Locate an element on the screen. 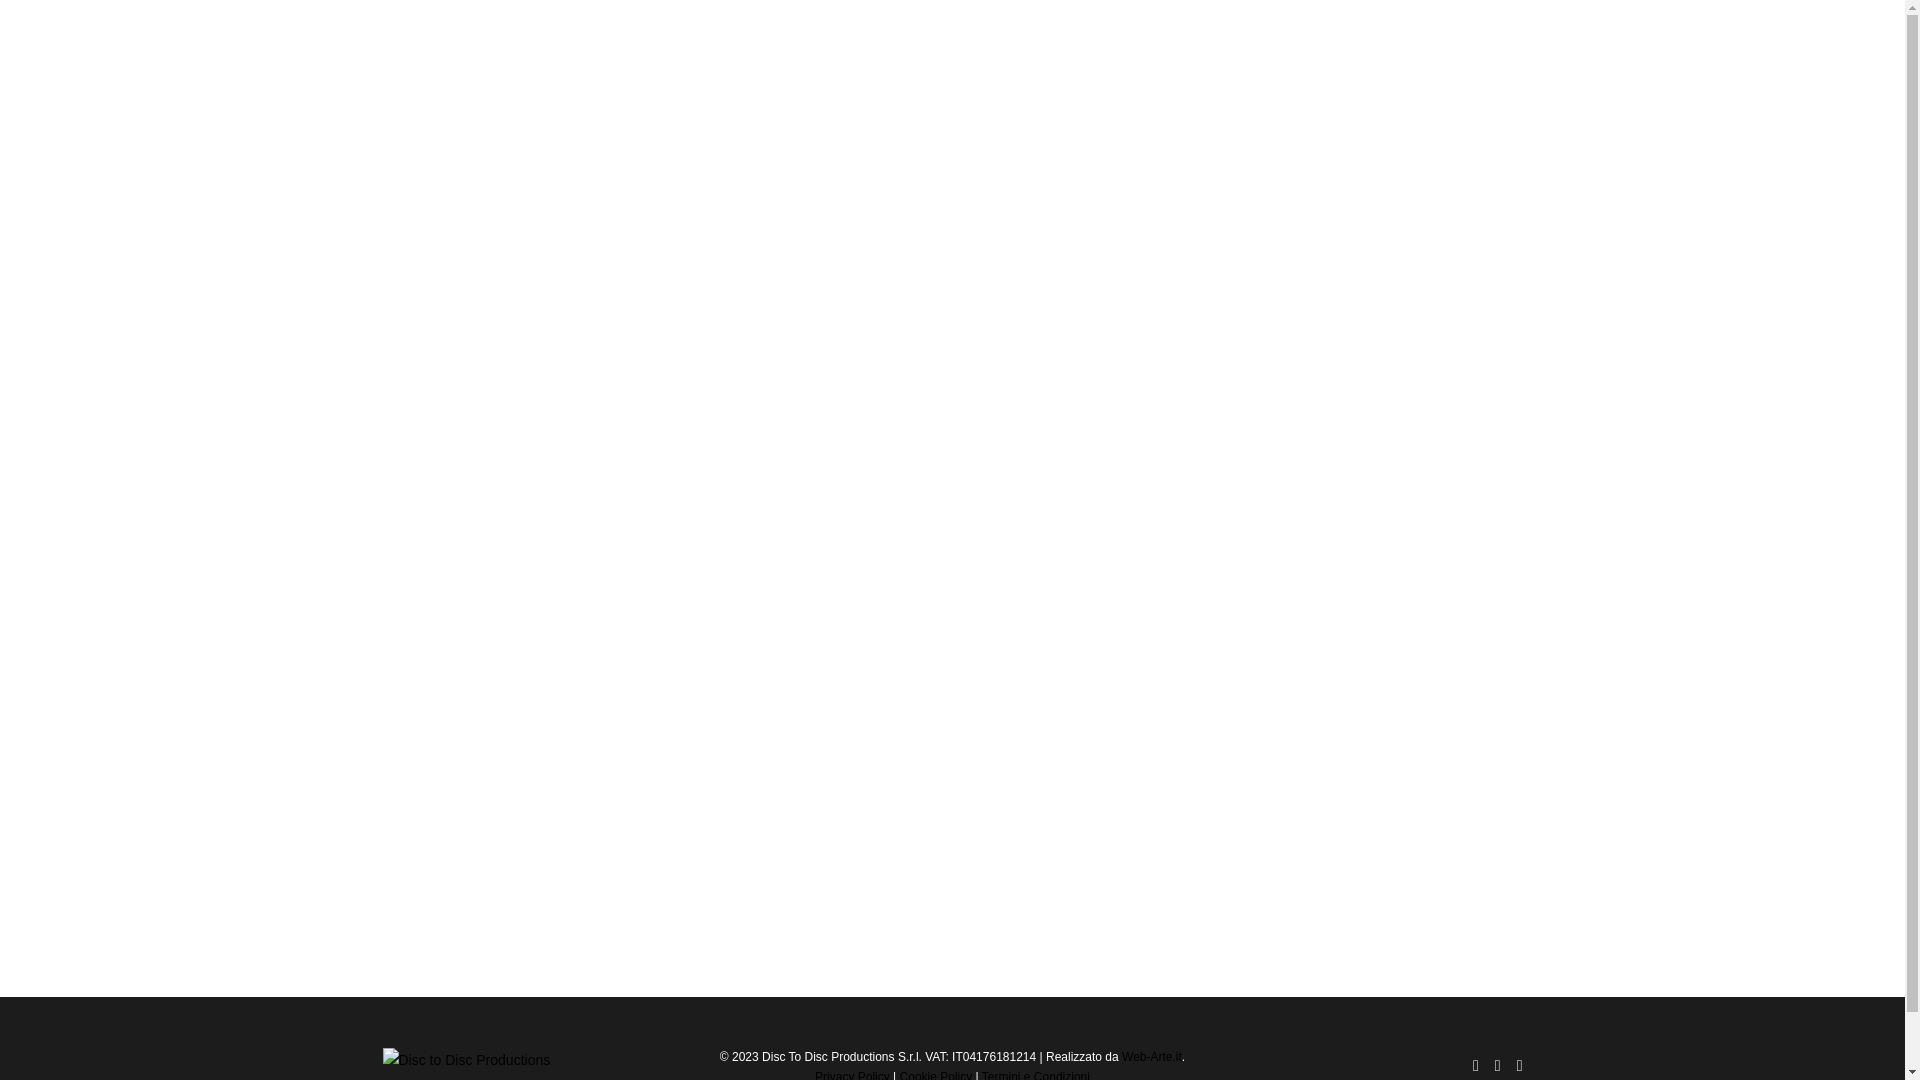  Cookie Policy is located at coordinates (936, 1075).